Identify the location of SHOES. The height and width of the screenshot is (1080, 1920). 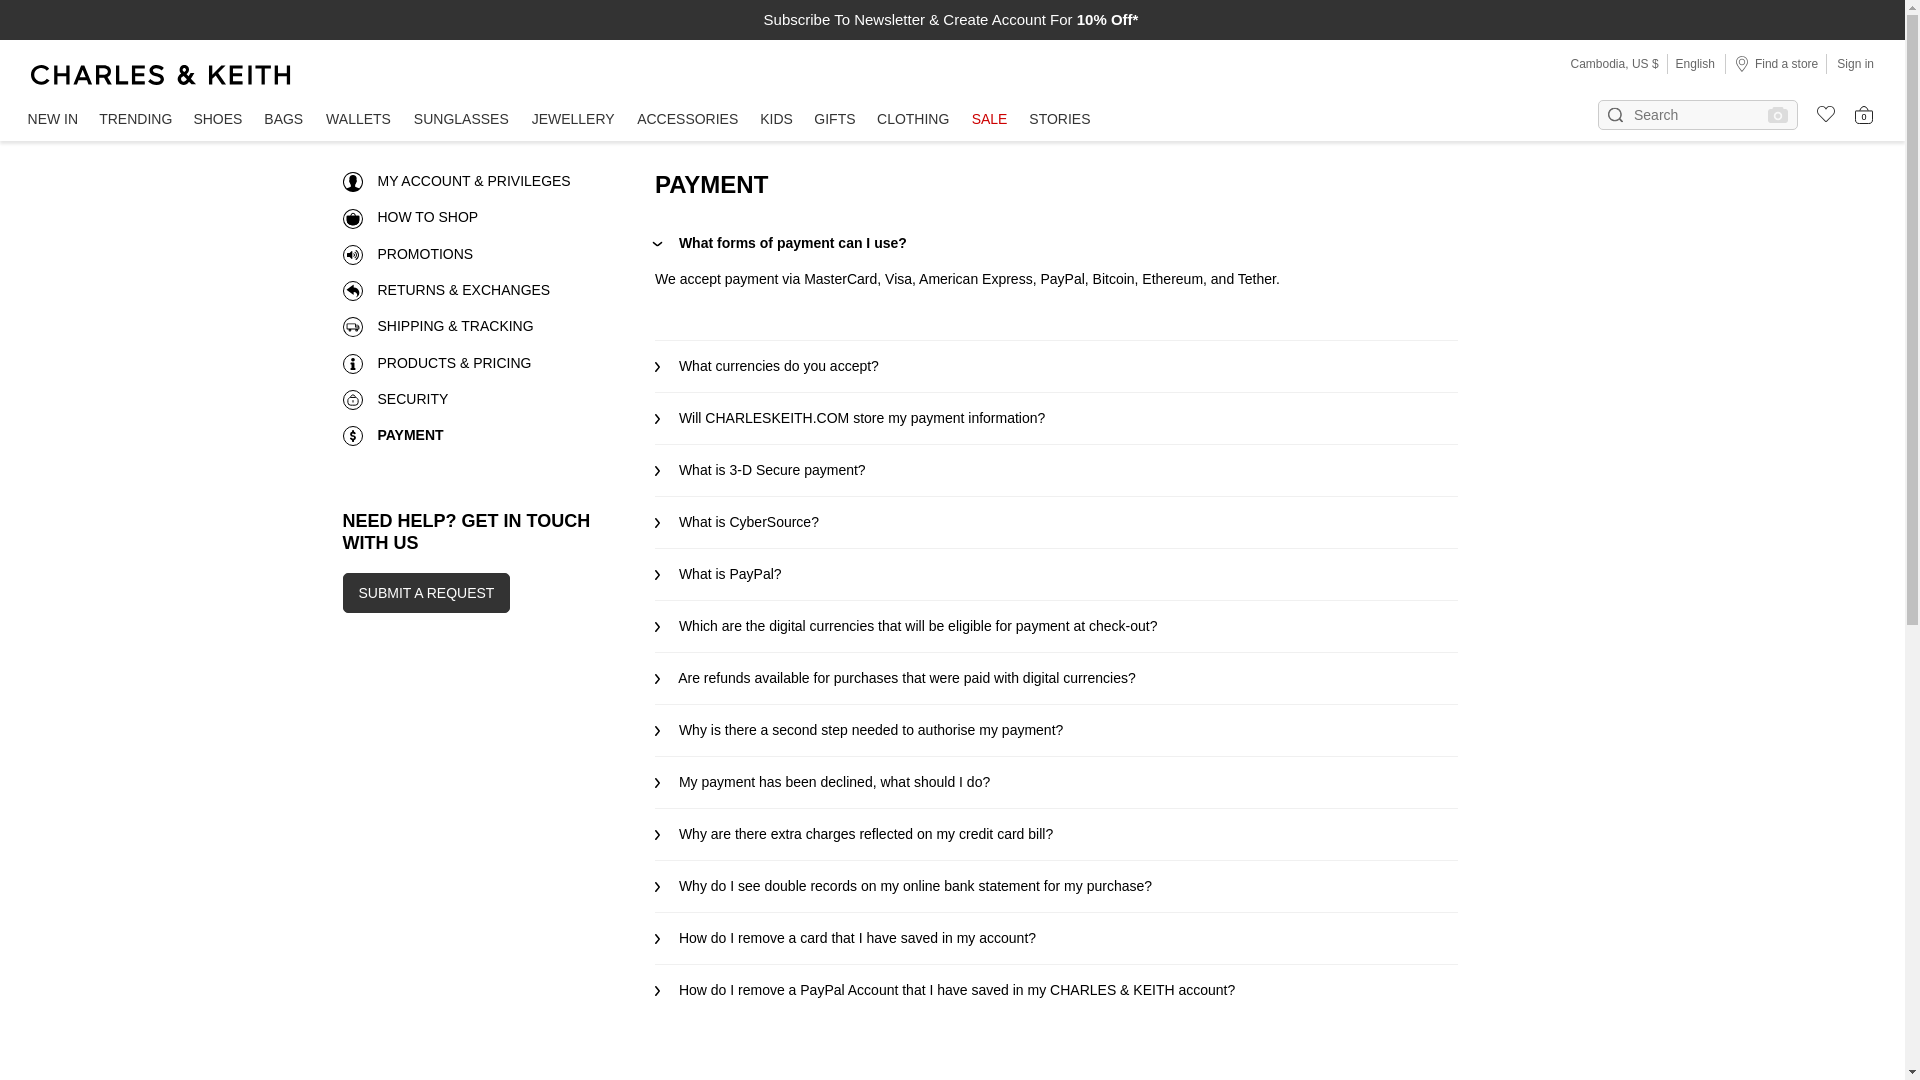
(218, 120).